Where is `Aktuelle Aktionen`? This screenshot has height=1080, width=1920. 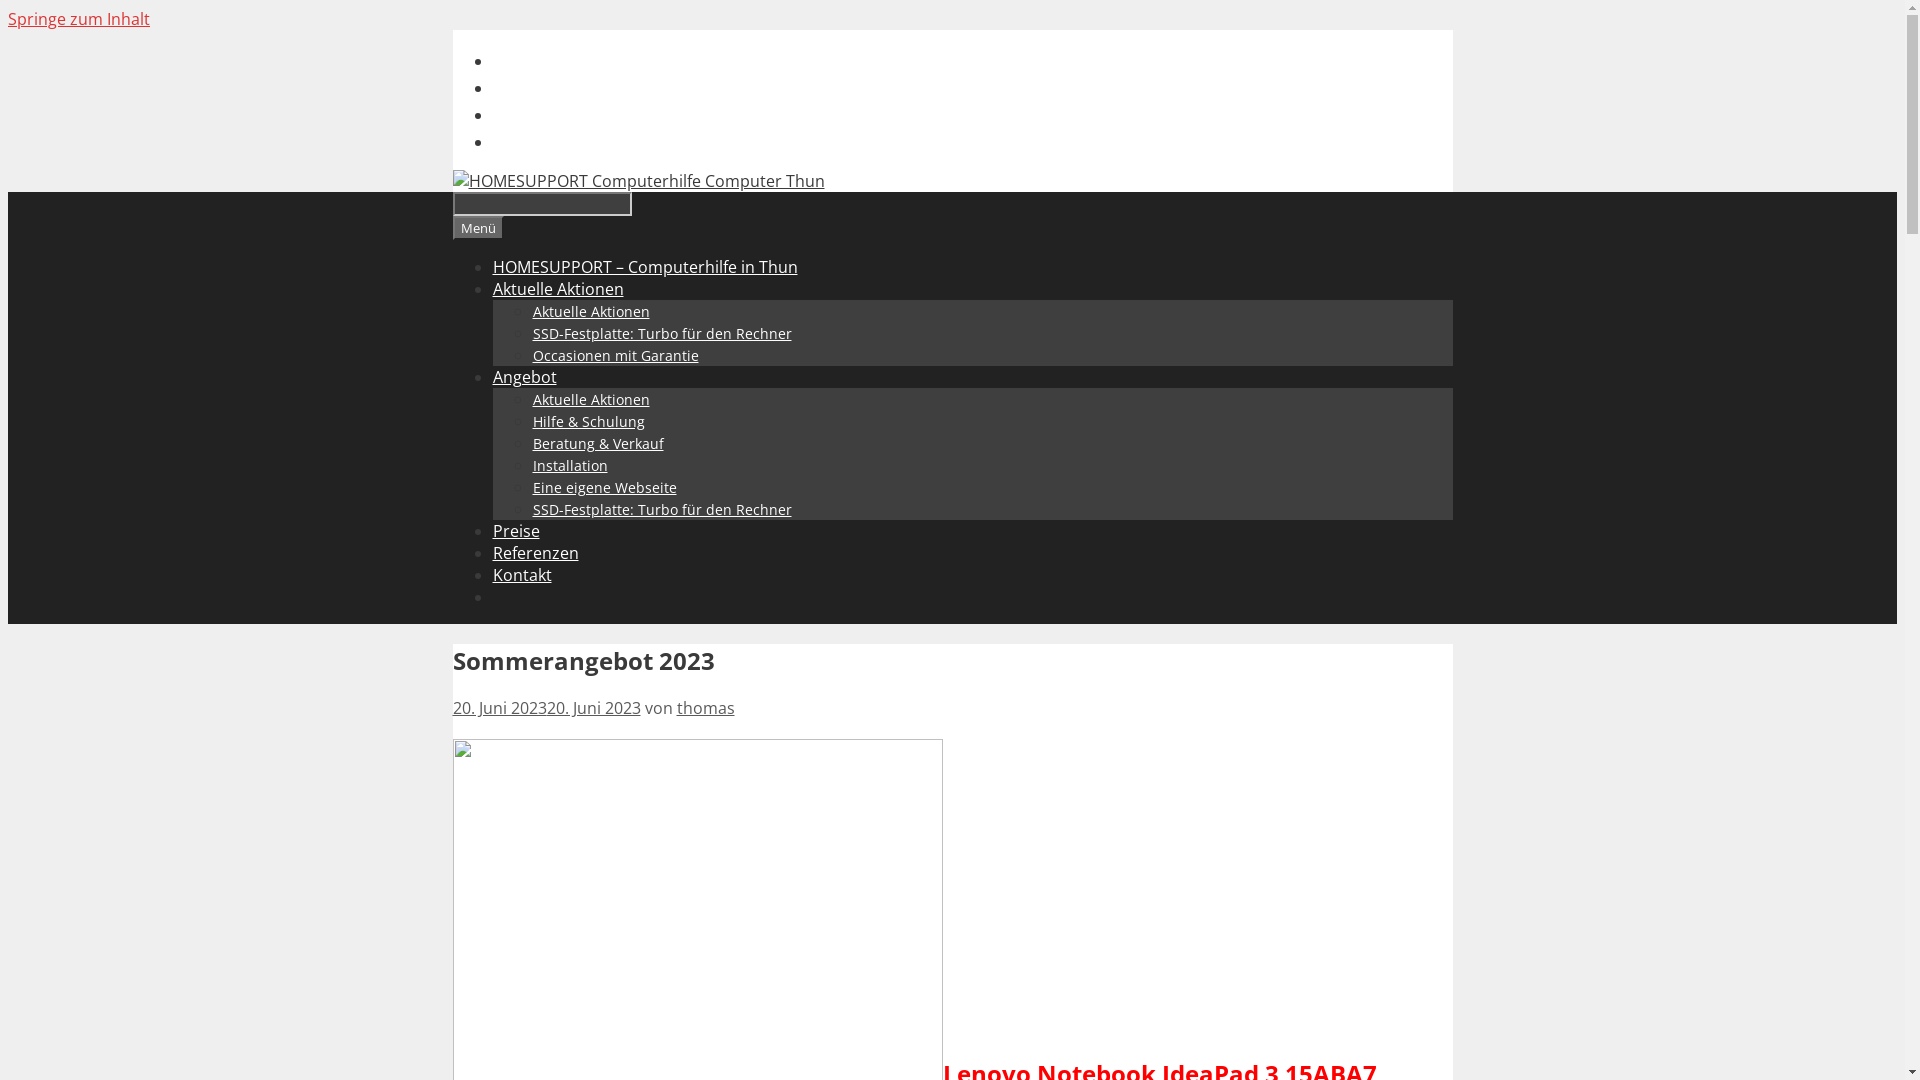
Aktuelle Aktionen is located at coordinates (590, 312).